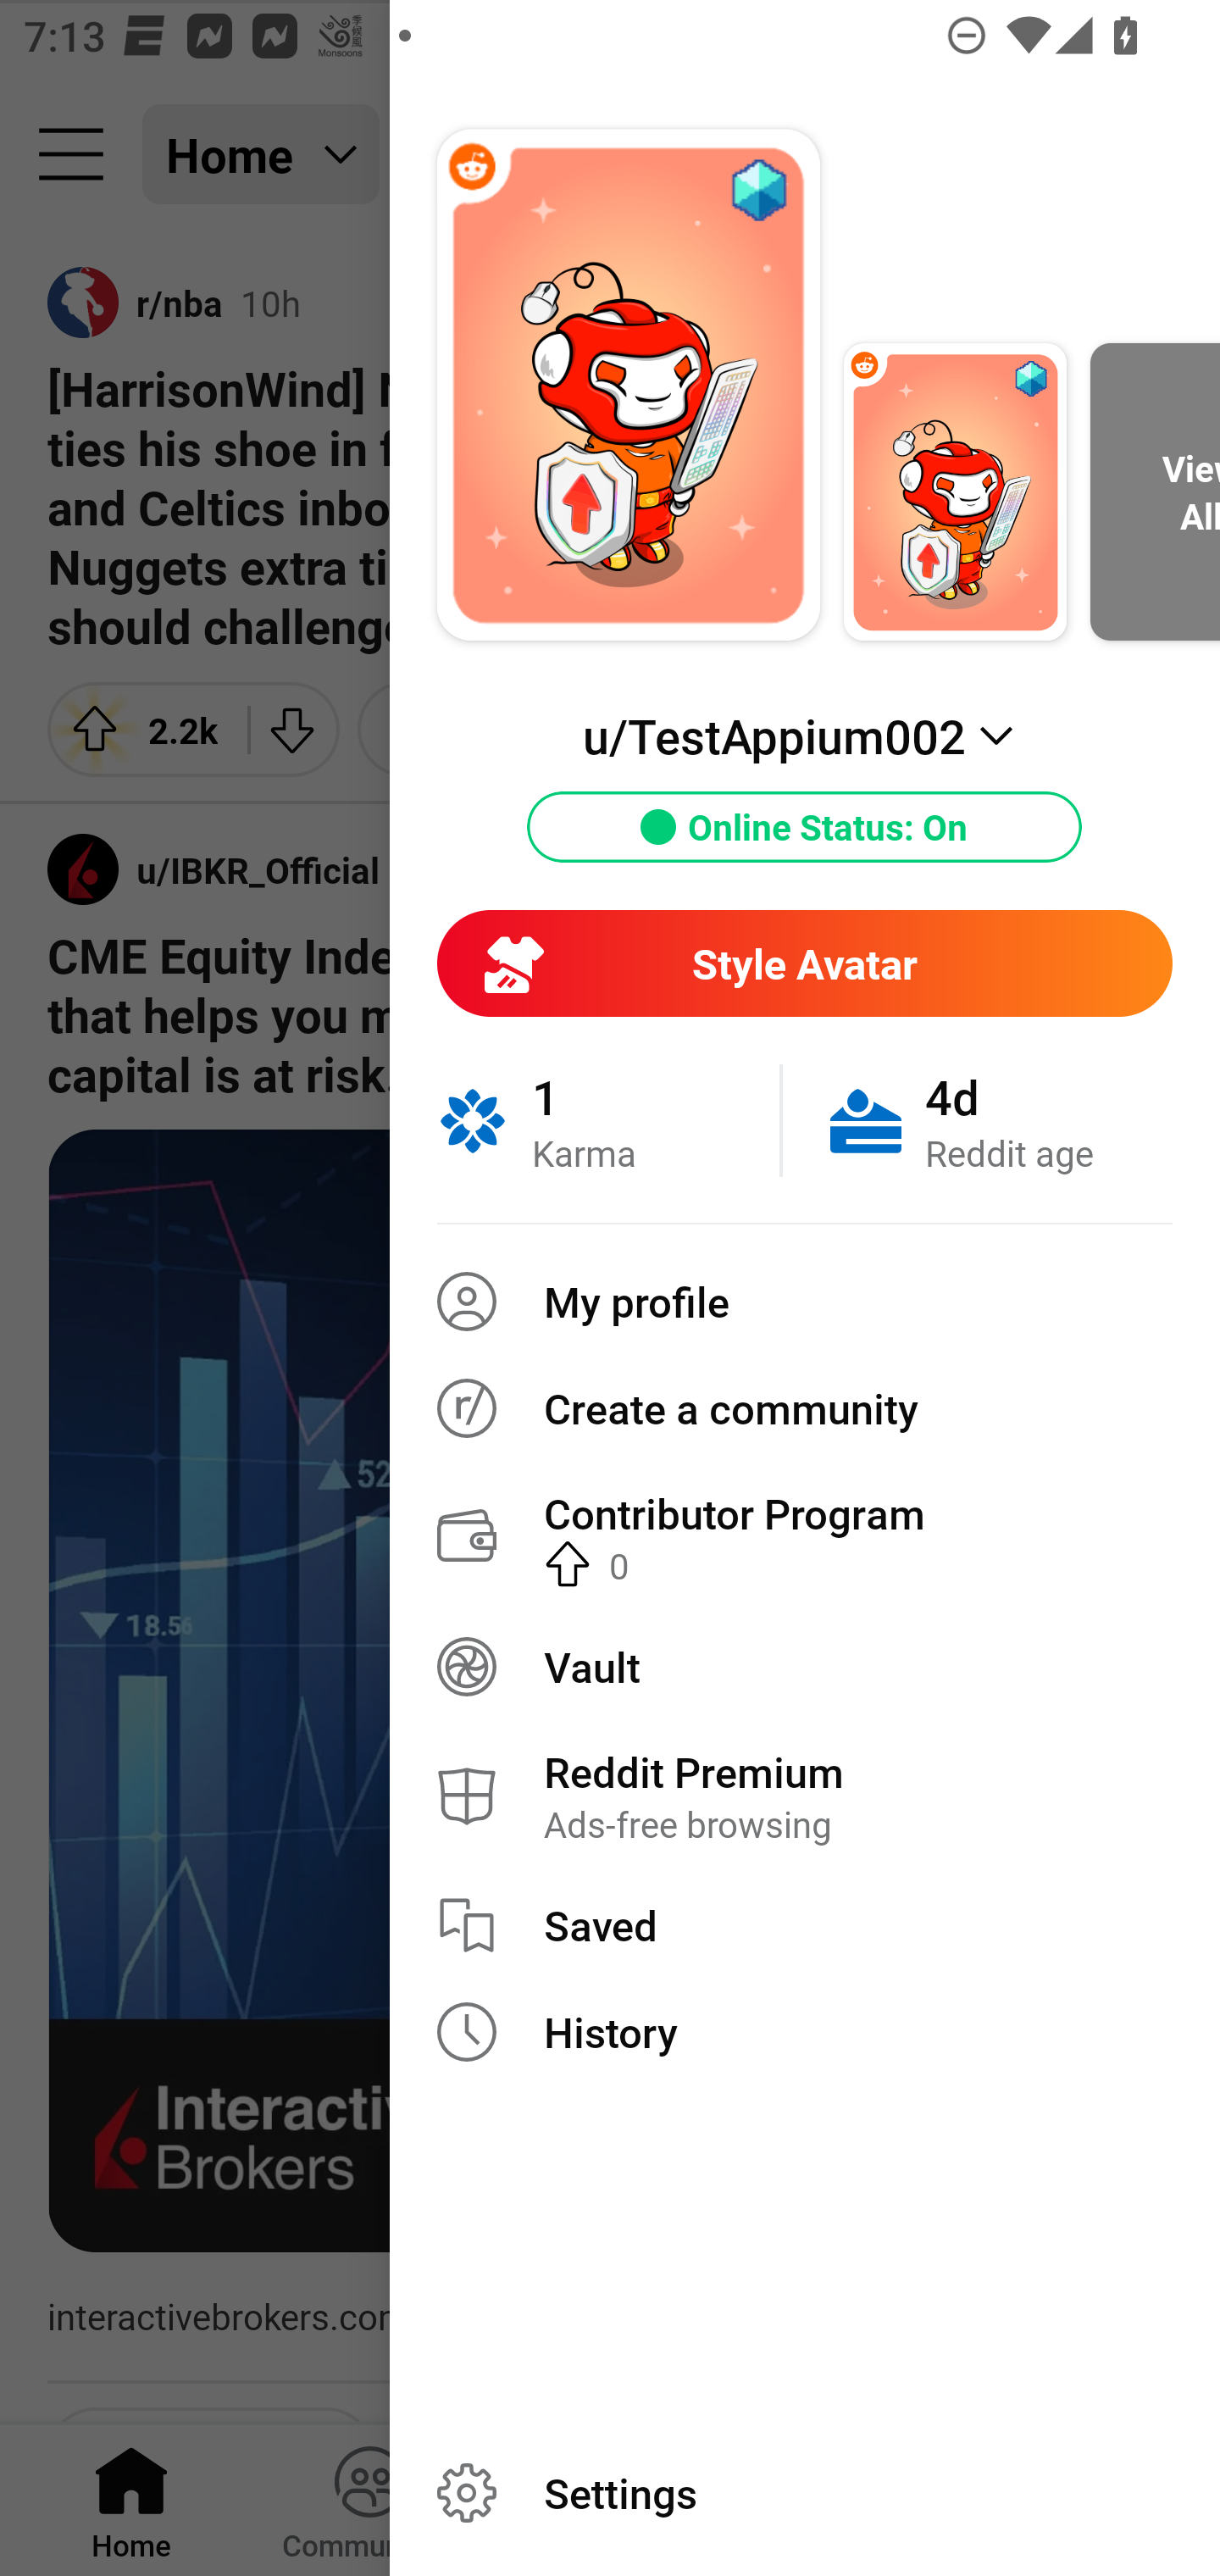  What do you see at coordinates (805, 1925) in the screenshot?
I see `Saved` at bounding box center [805, 1925].